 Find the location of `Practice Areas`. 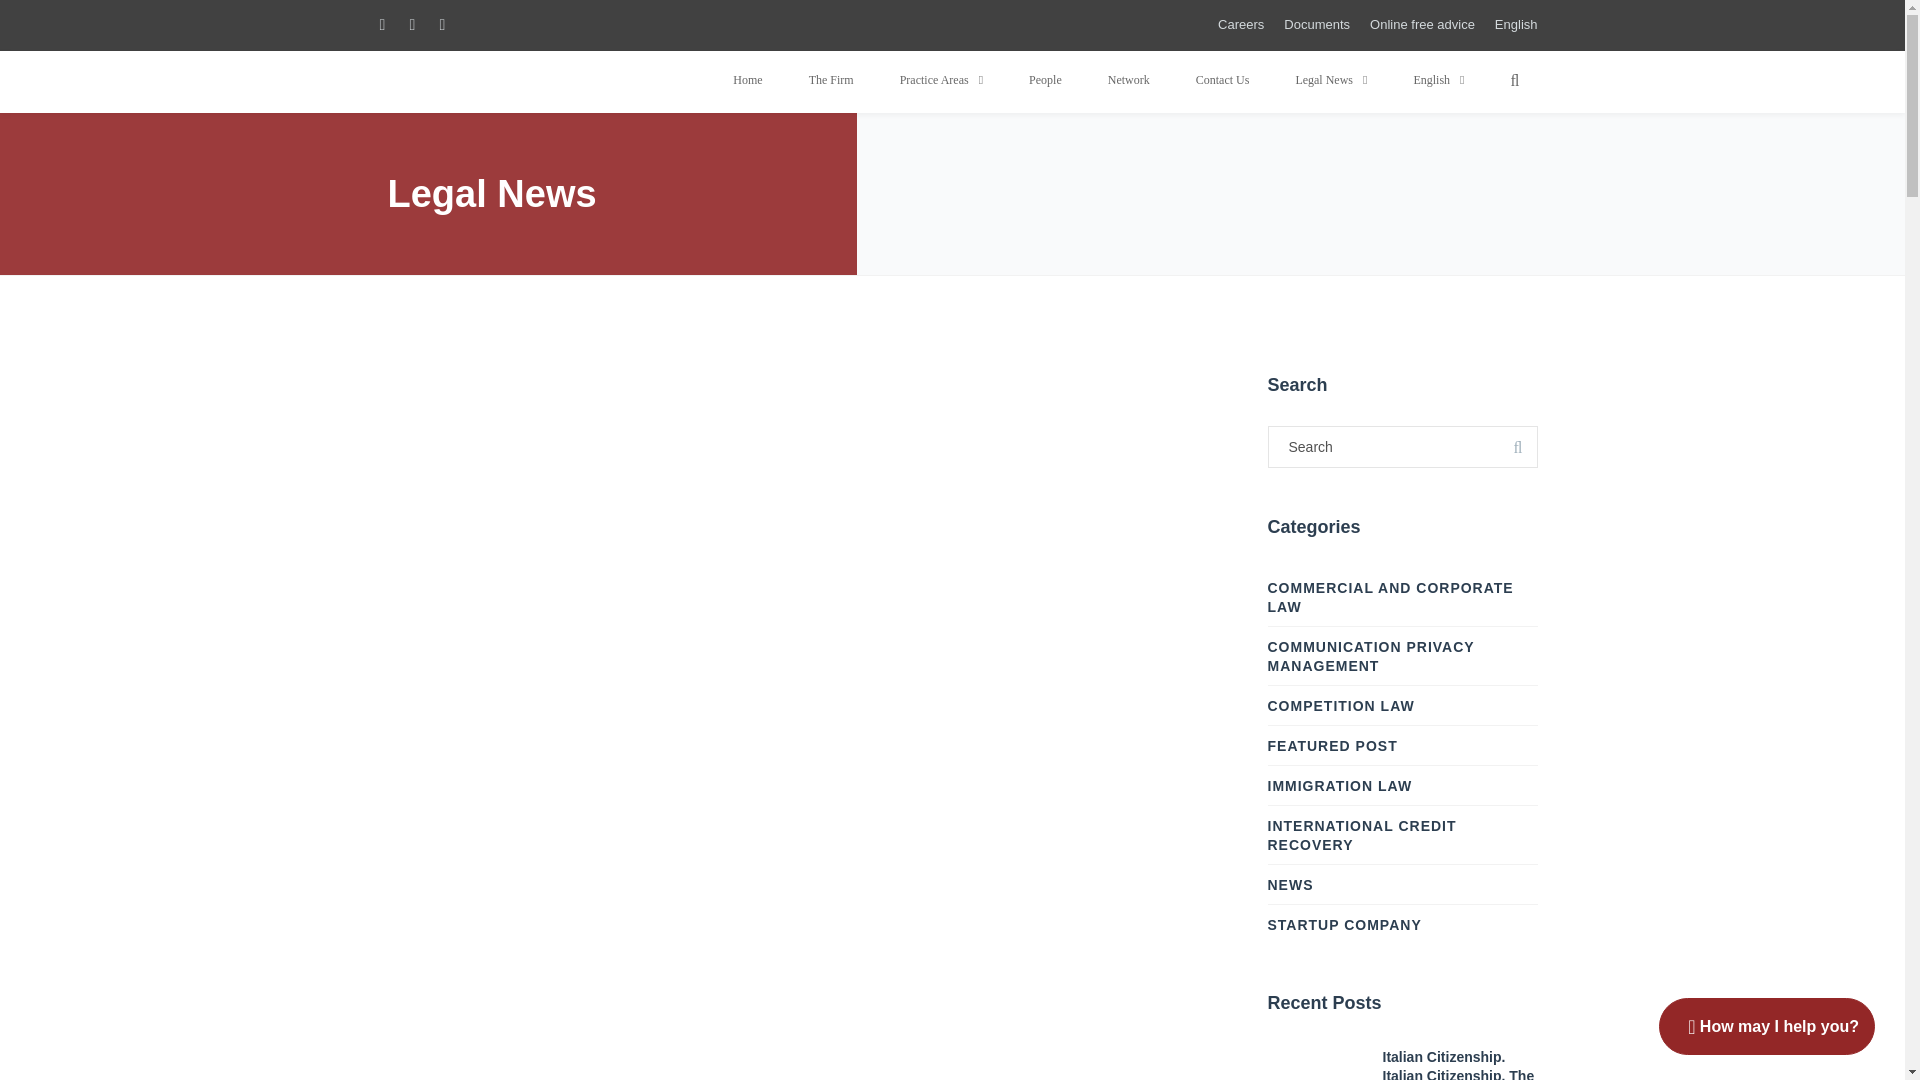

Practice Areas is located at coordinates (942, 80).